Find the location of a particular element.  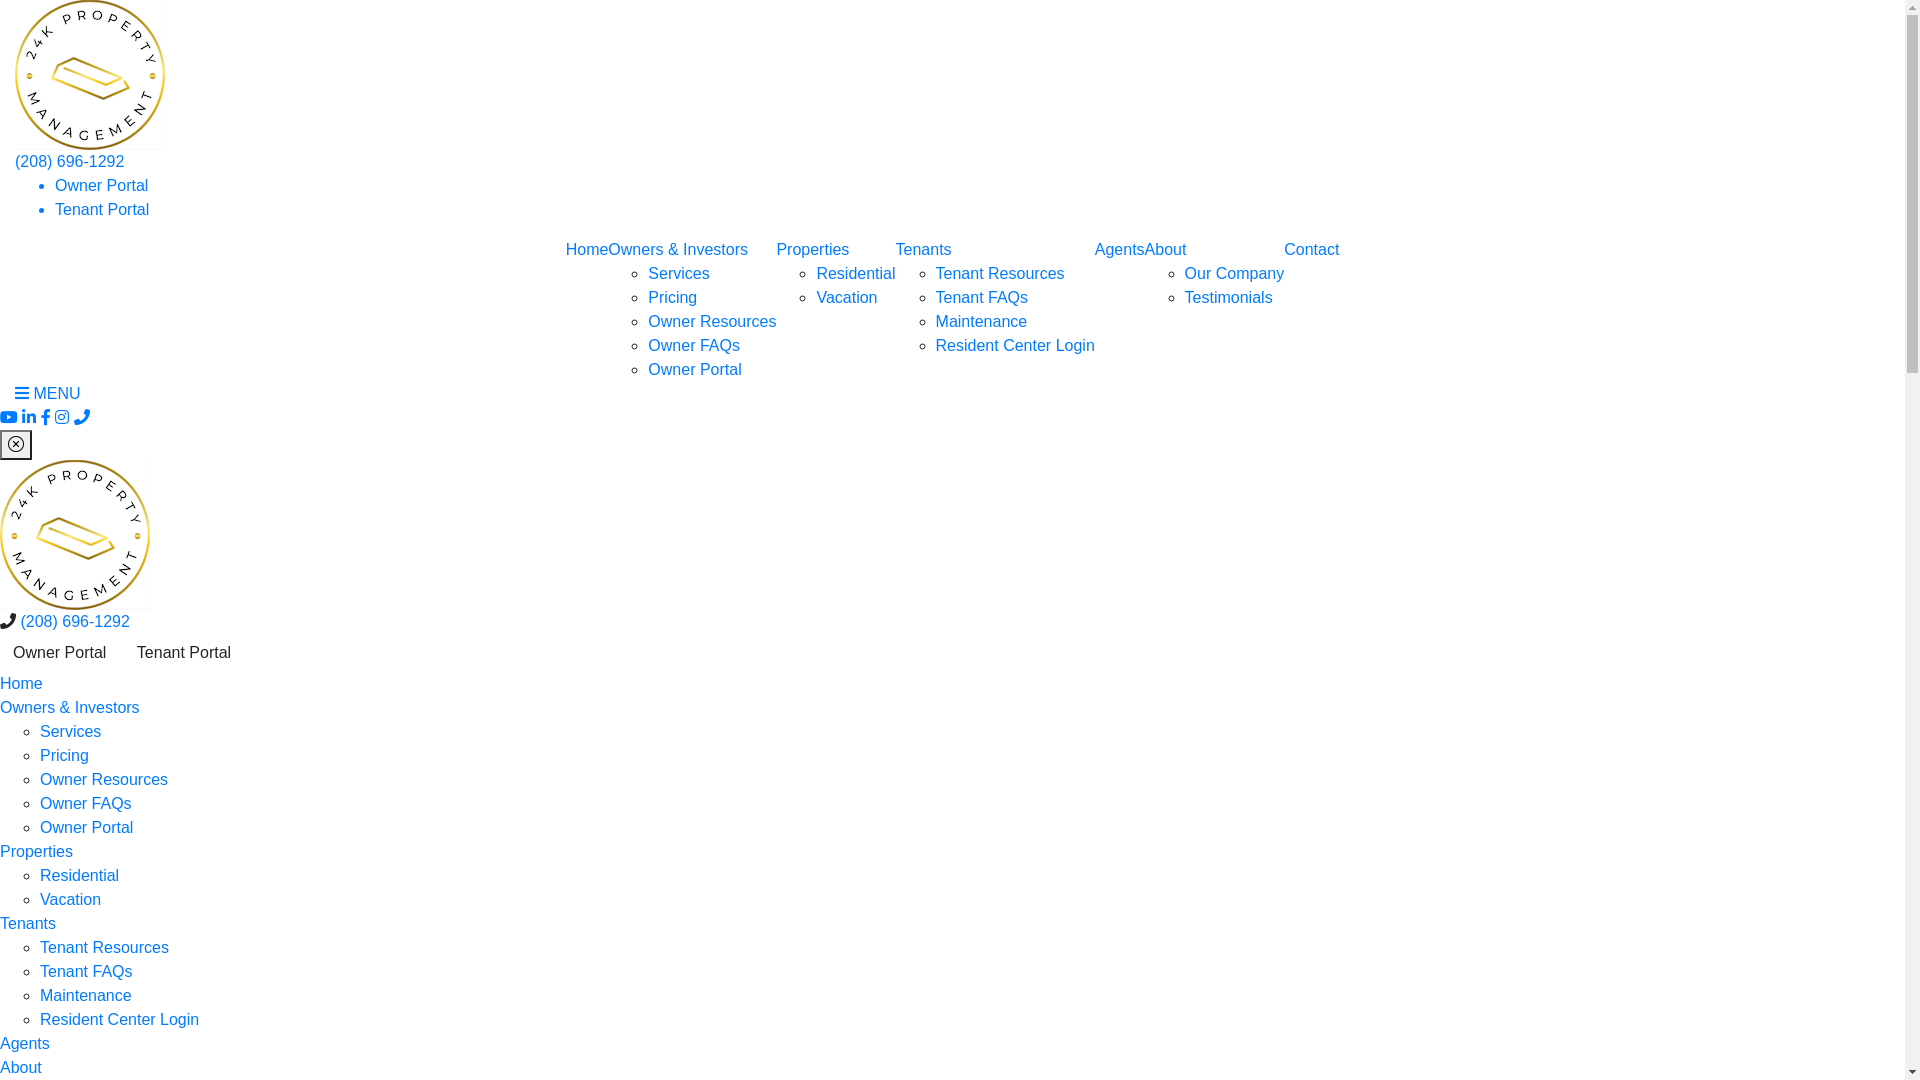

Maintenance is located at coordinates (982, 322).